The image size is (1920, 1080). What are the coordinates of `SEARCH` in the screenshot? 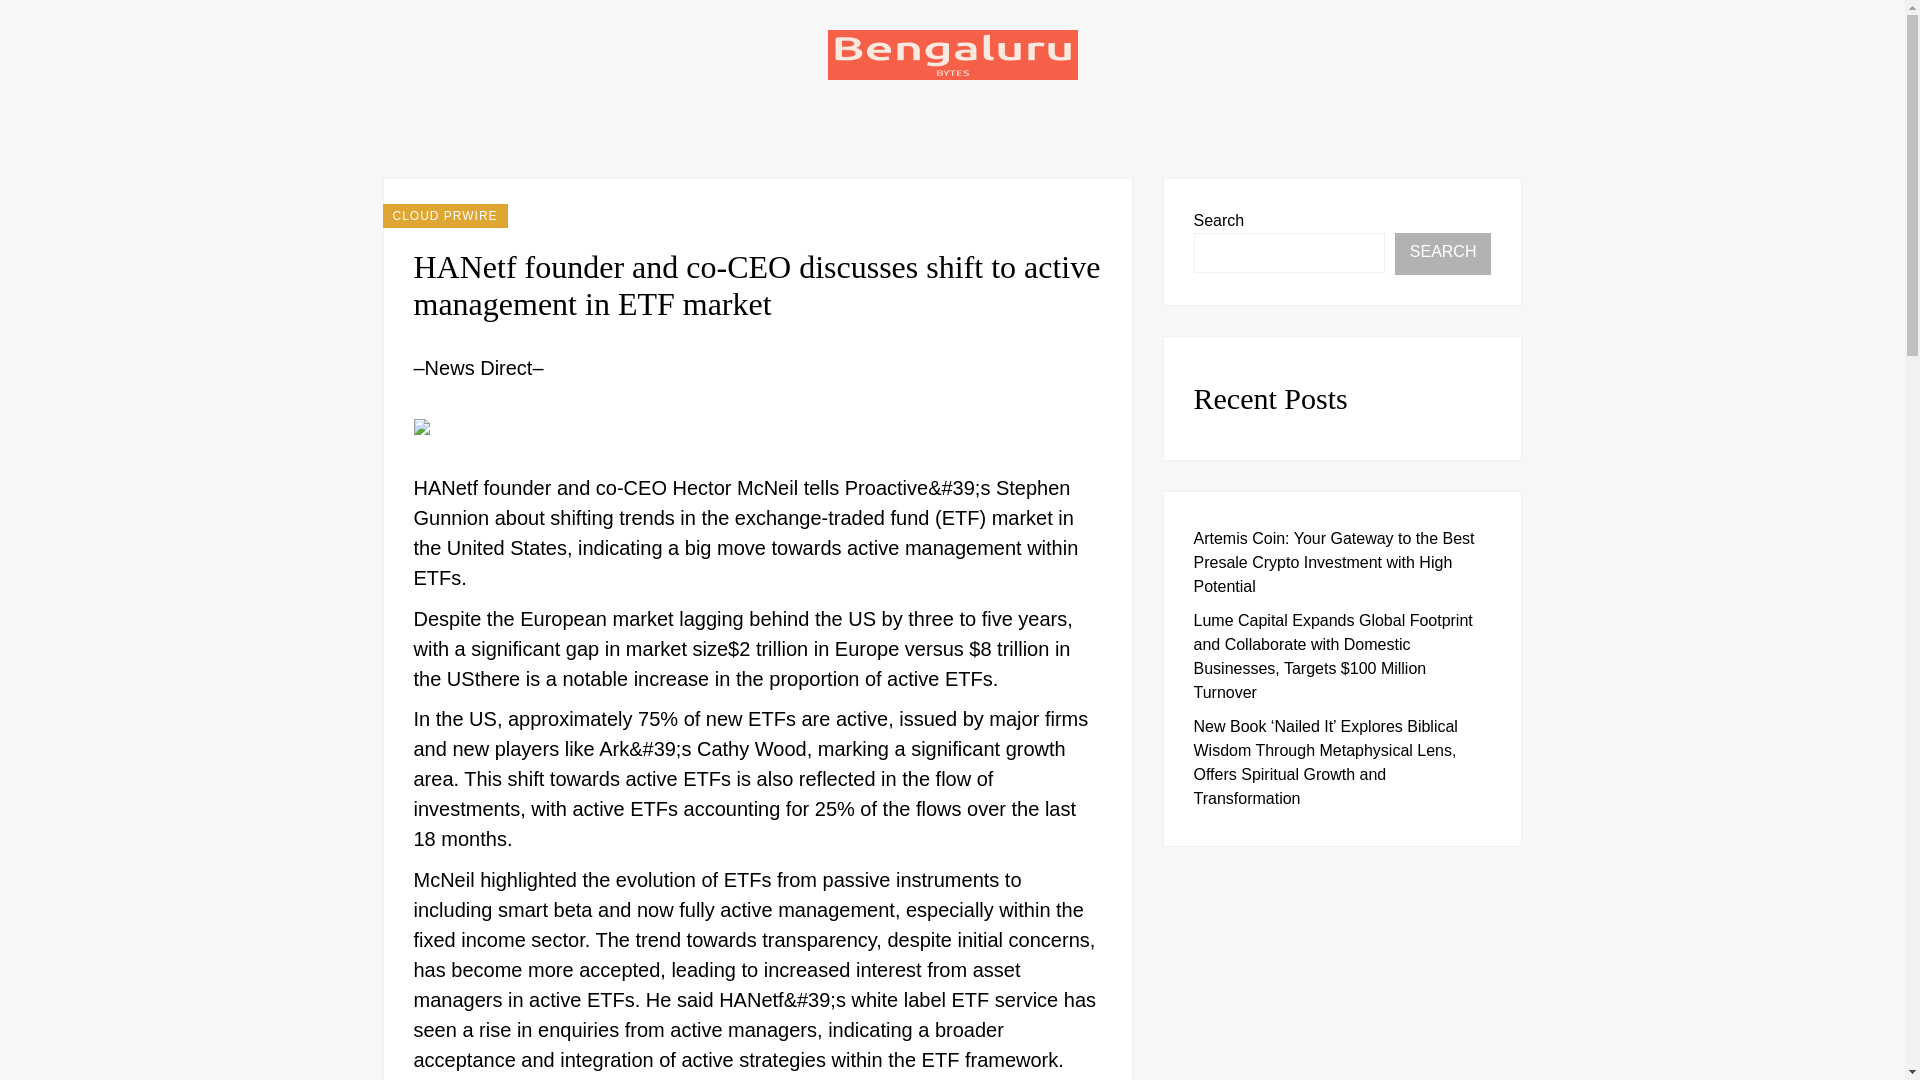 It's located at (1443, 254).